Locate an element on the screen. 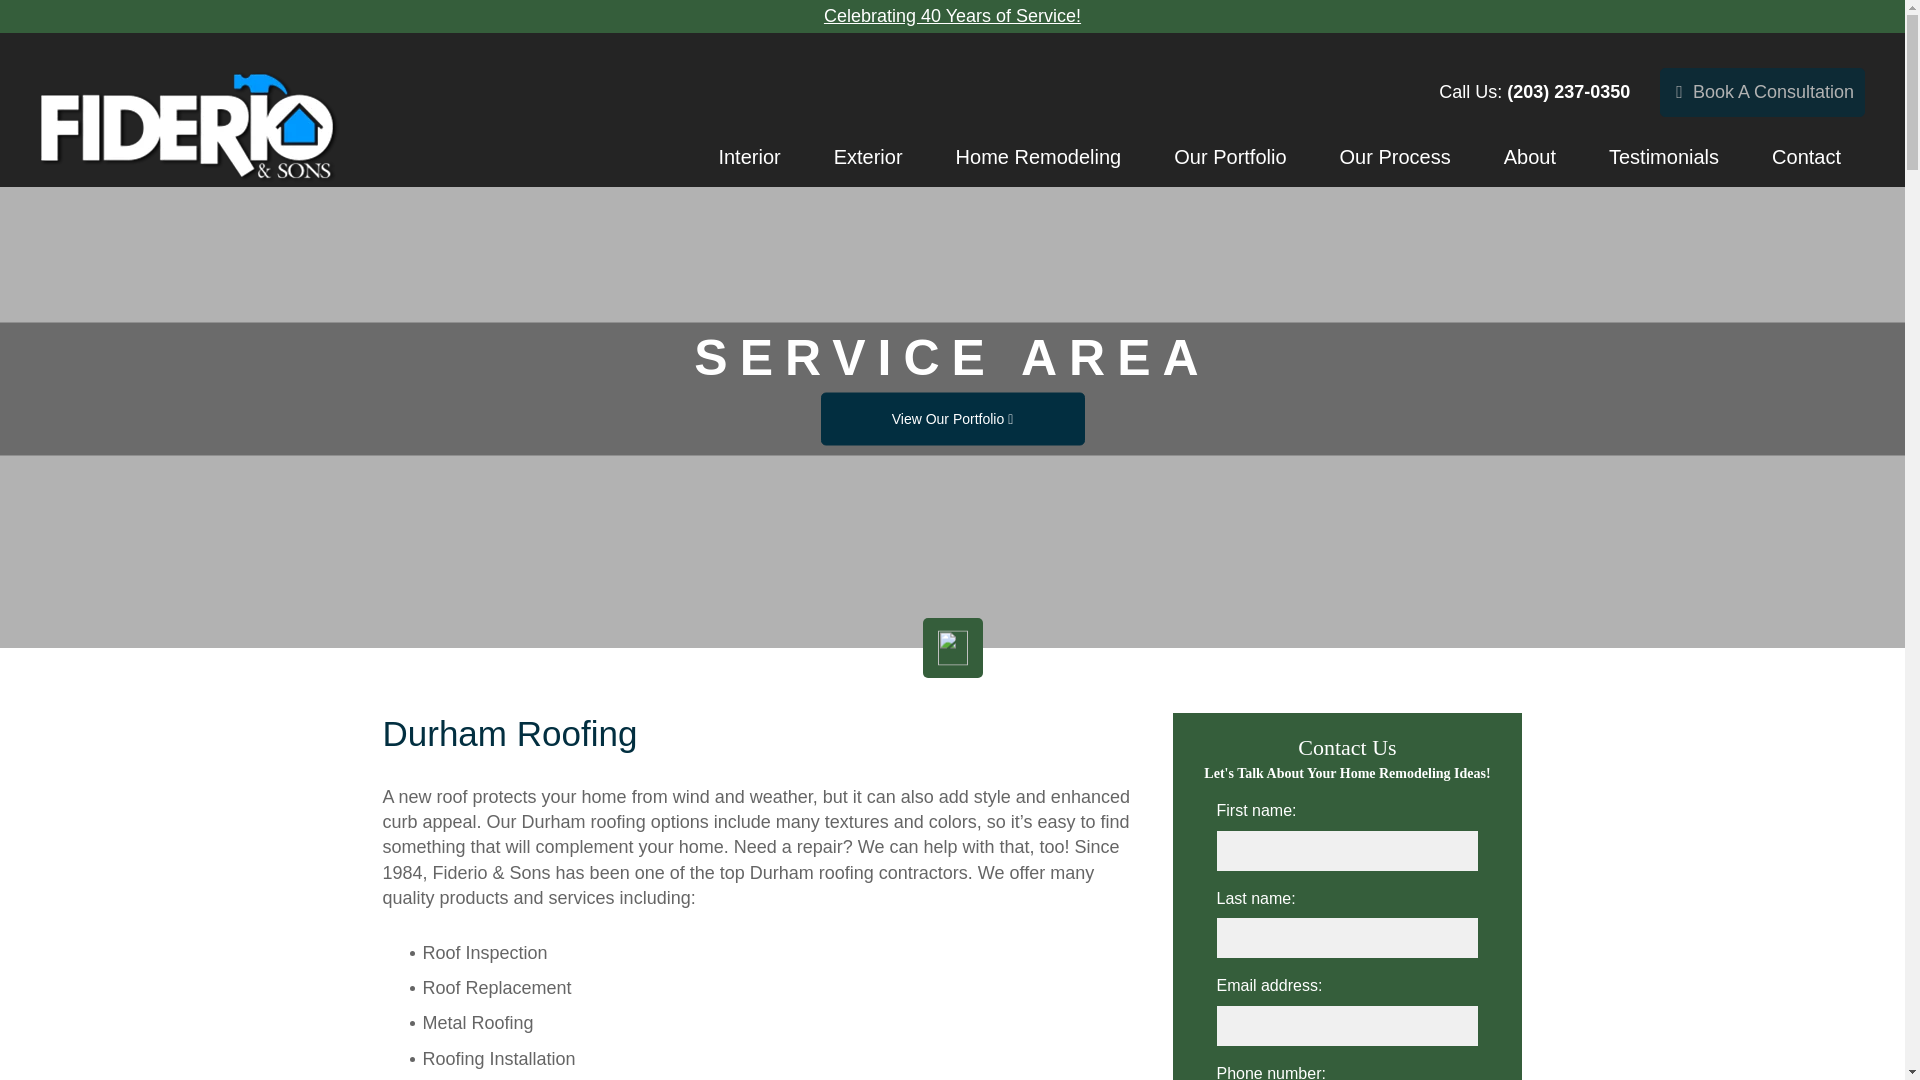 The height and width of the screenshot is (1080, 1920). Our Process is located at coordinates (1396, 156).